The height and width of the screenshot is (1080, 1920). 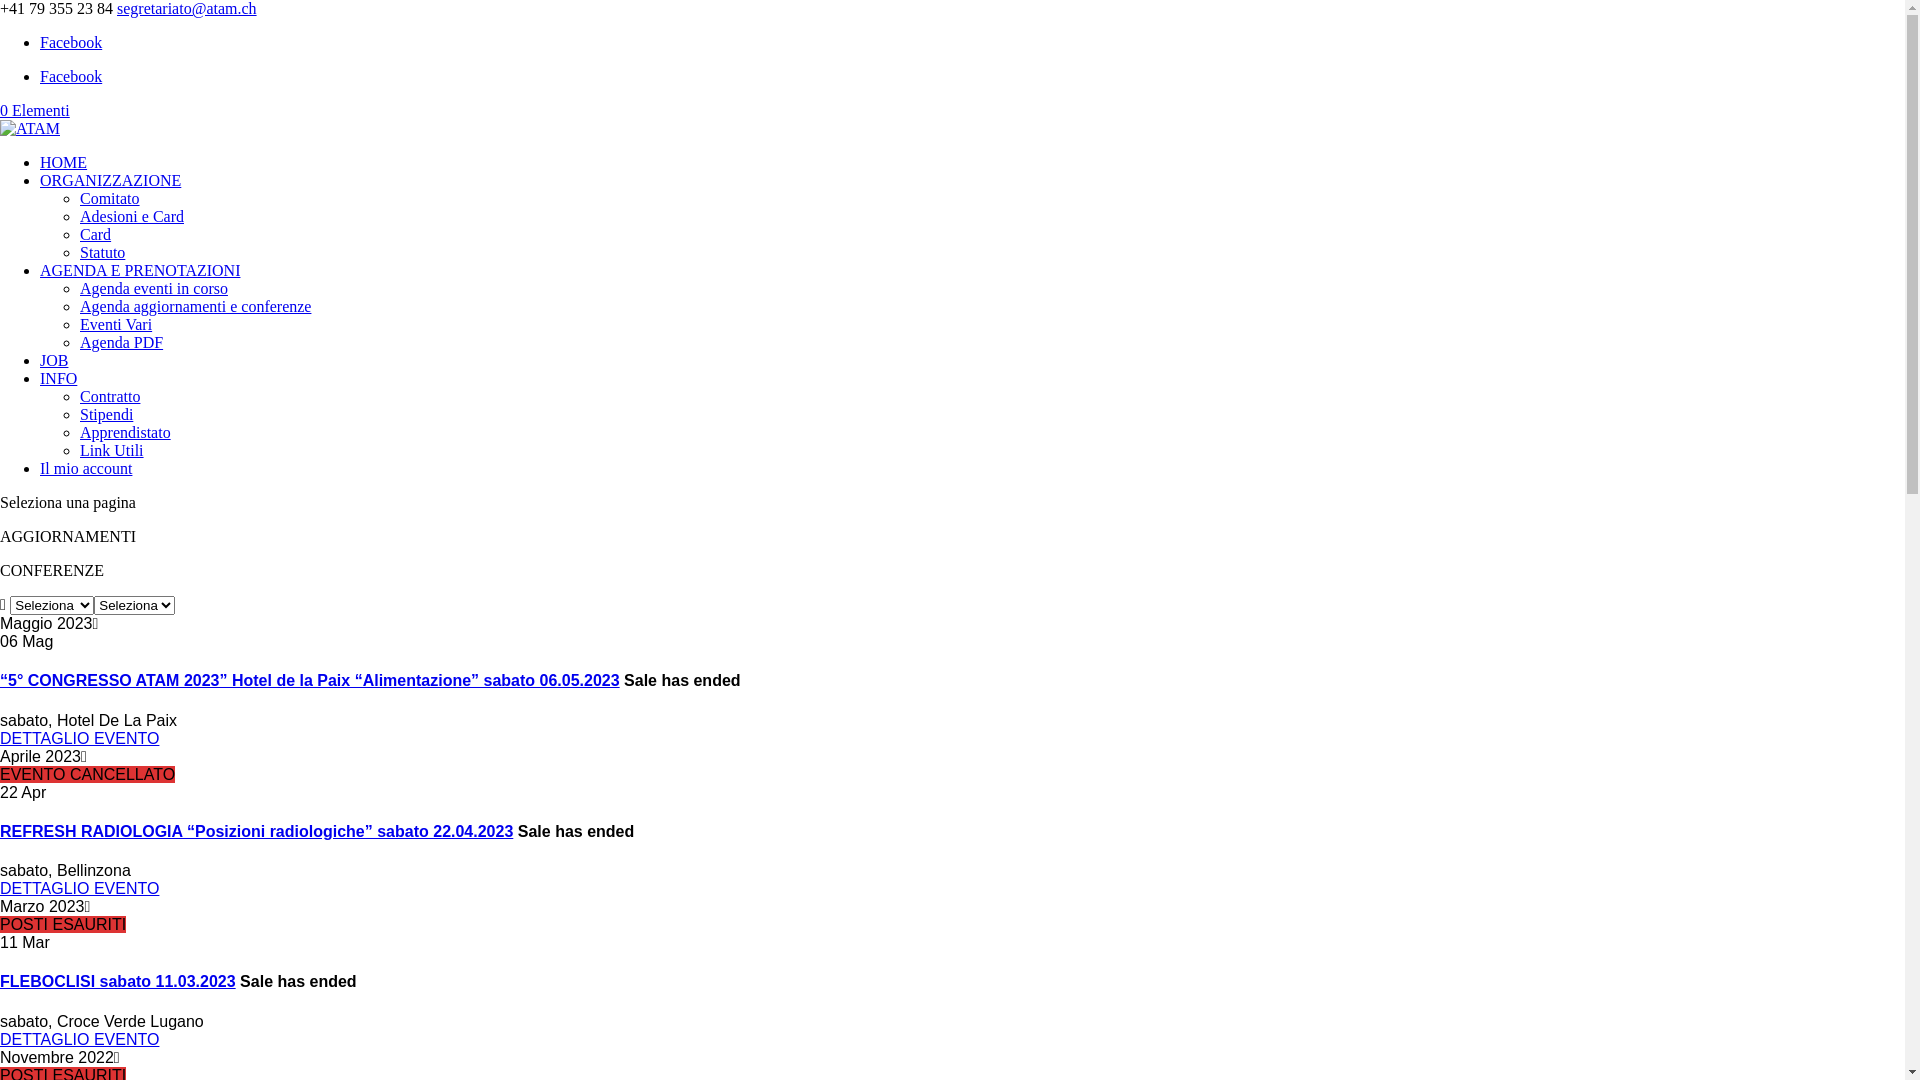 I want to click on Agenda eventi in corso, so click(x=154, y=288).